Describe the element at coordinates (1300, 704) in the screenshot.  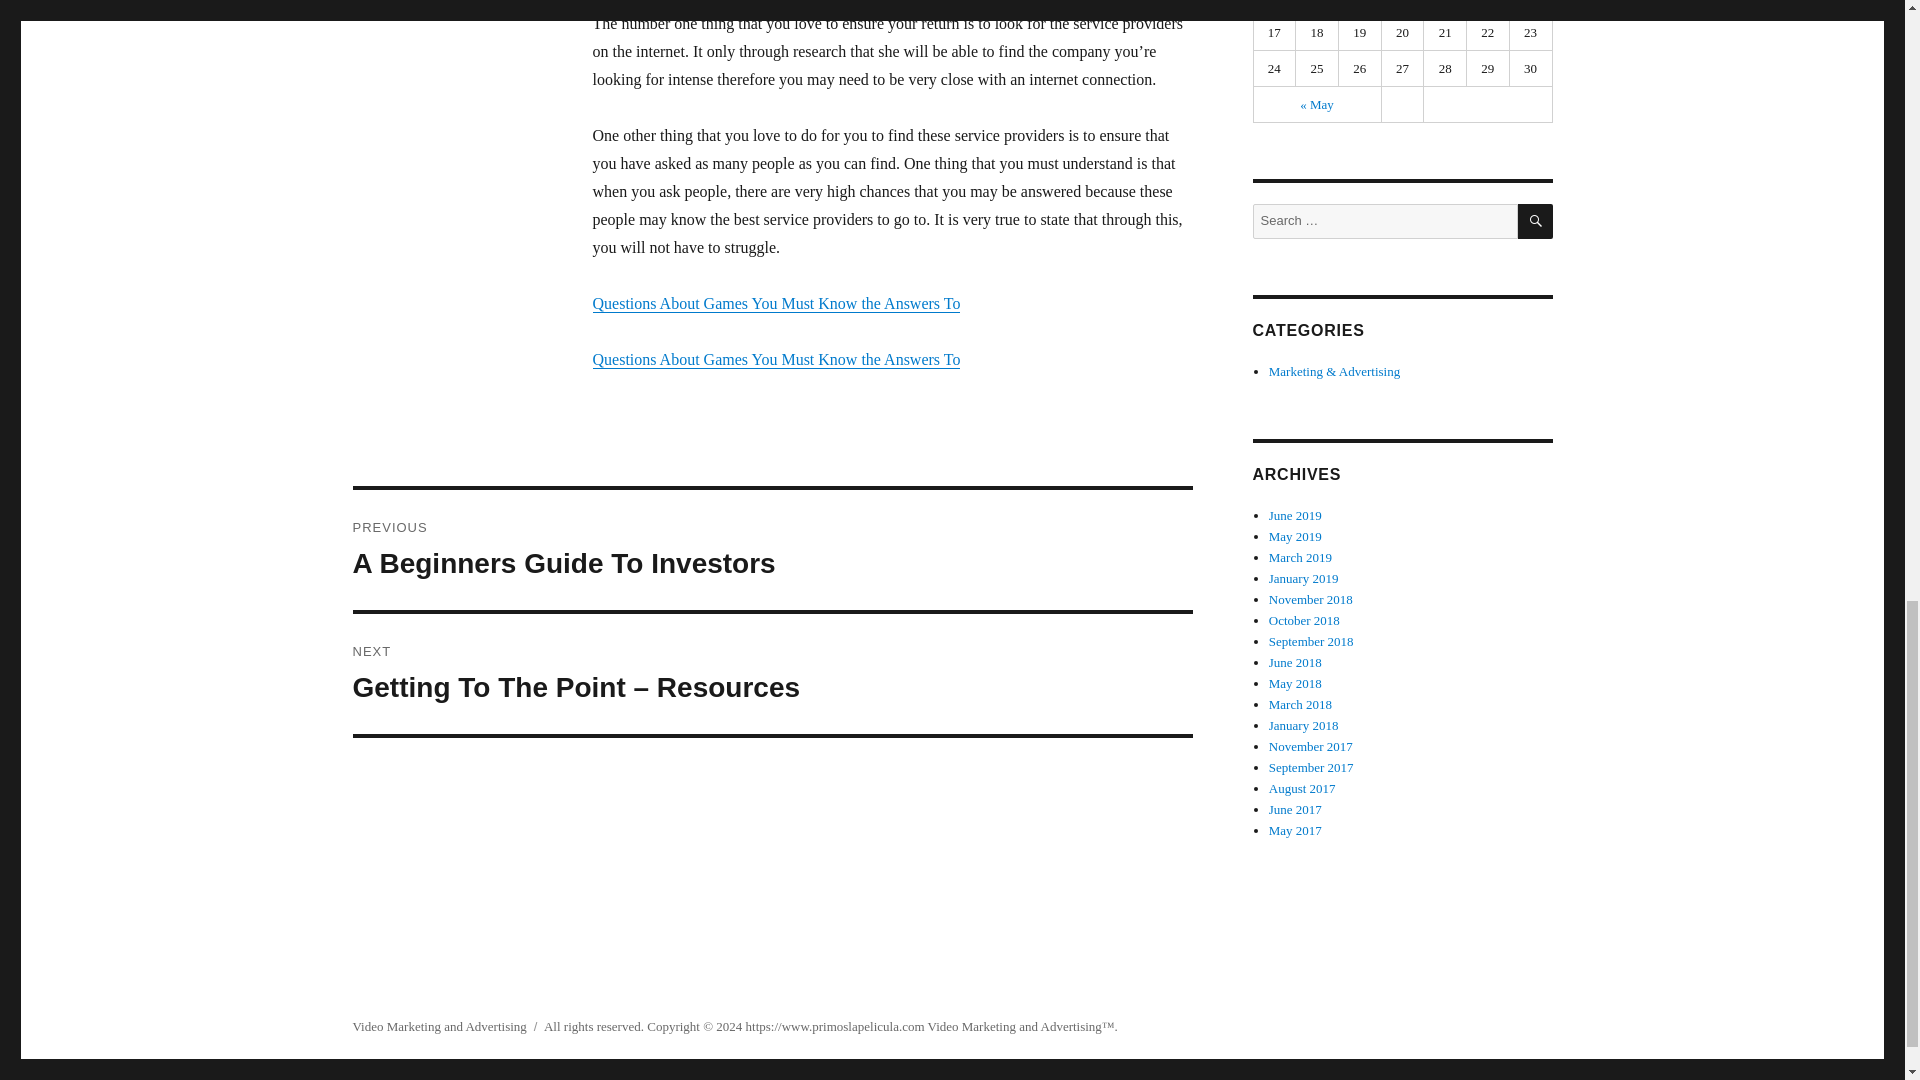
I see `March 2018` at that location.